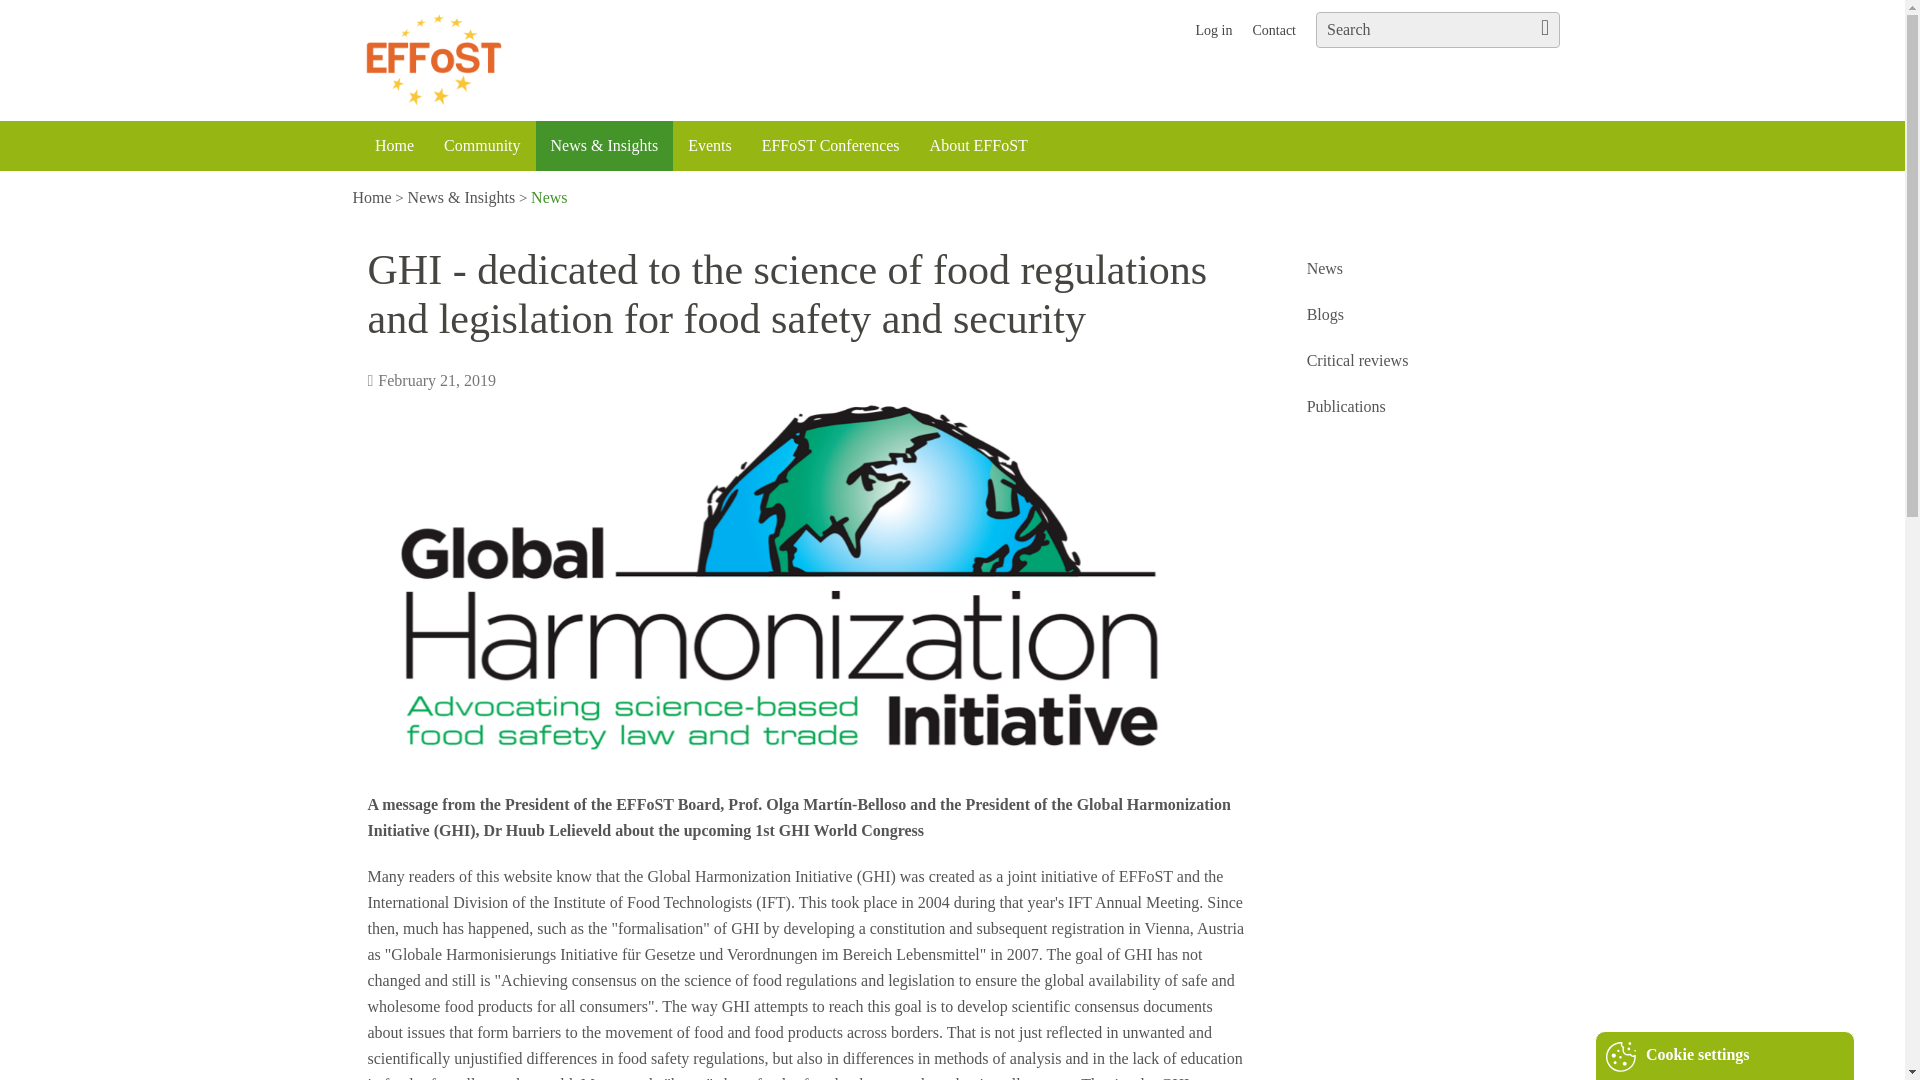 This screenshot has width=1920, height=1080. I want to click on Home, so click(394, 145).